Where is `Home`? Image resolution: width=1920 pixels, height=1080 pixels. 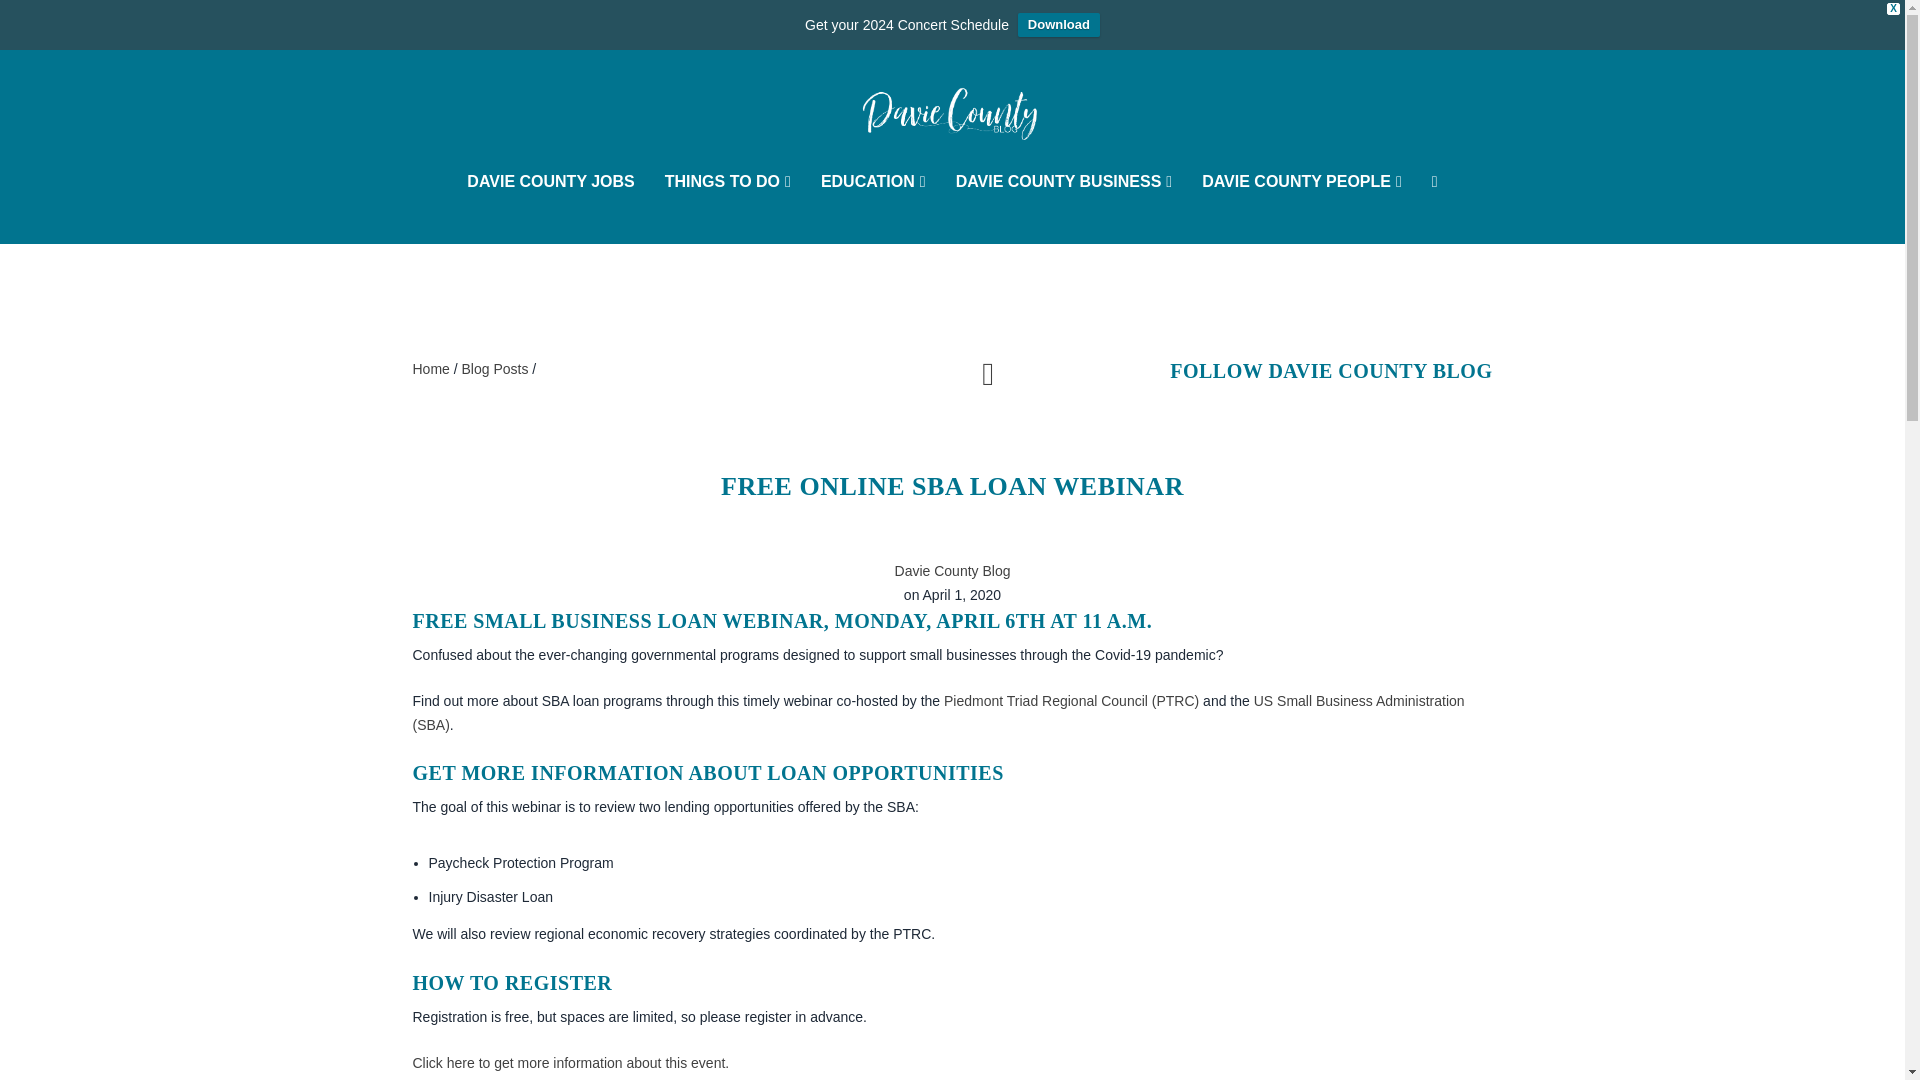
Home is located at coordinates (430, 368).